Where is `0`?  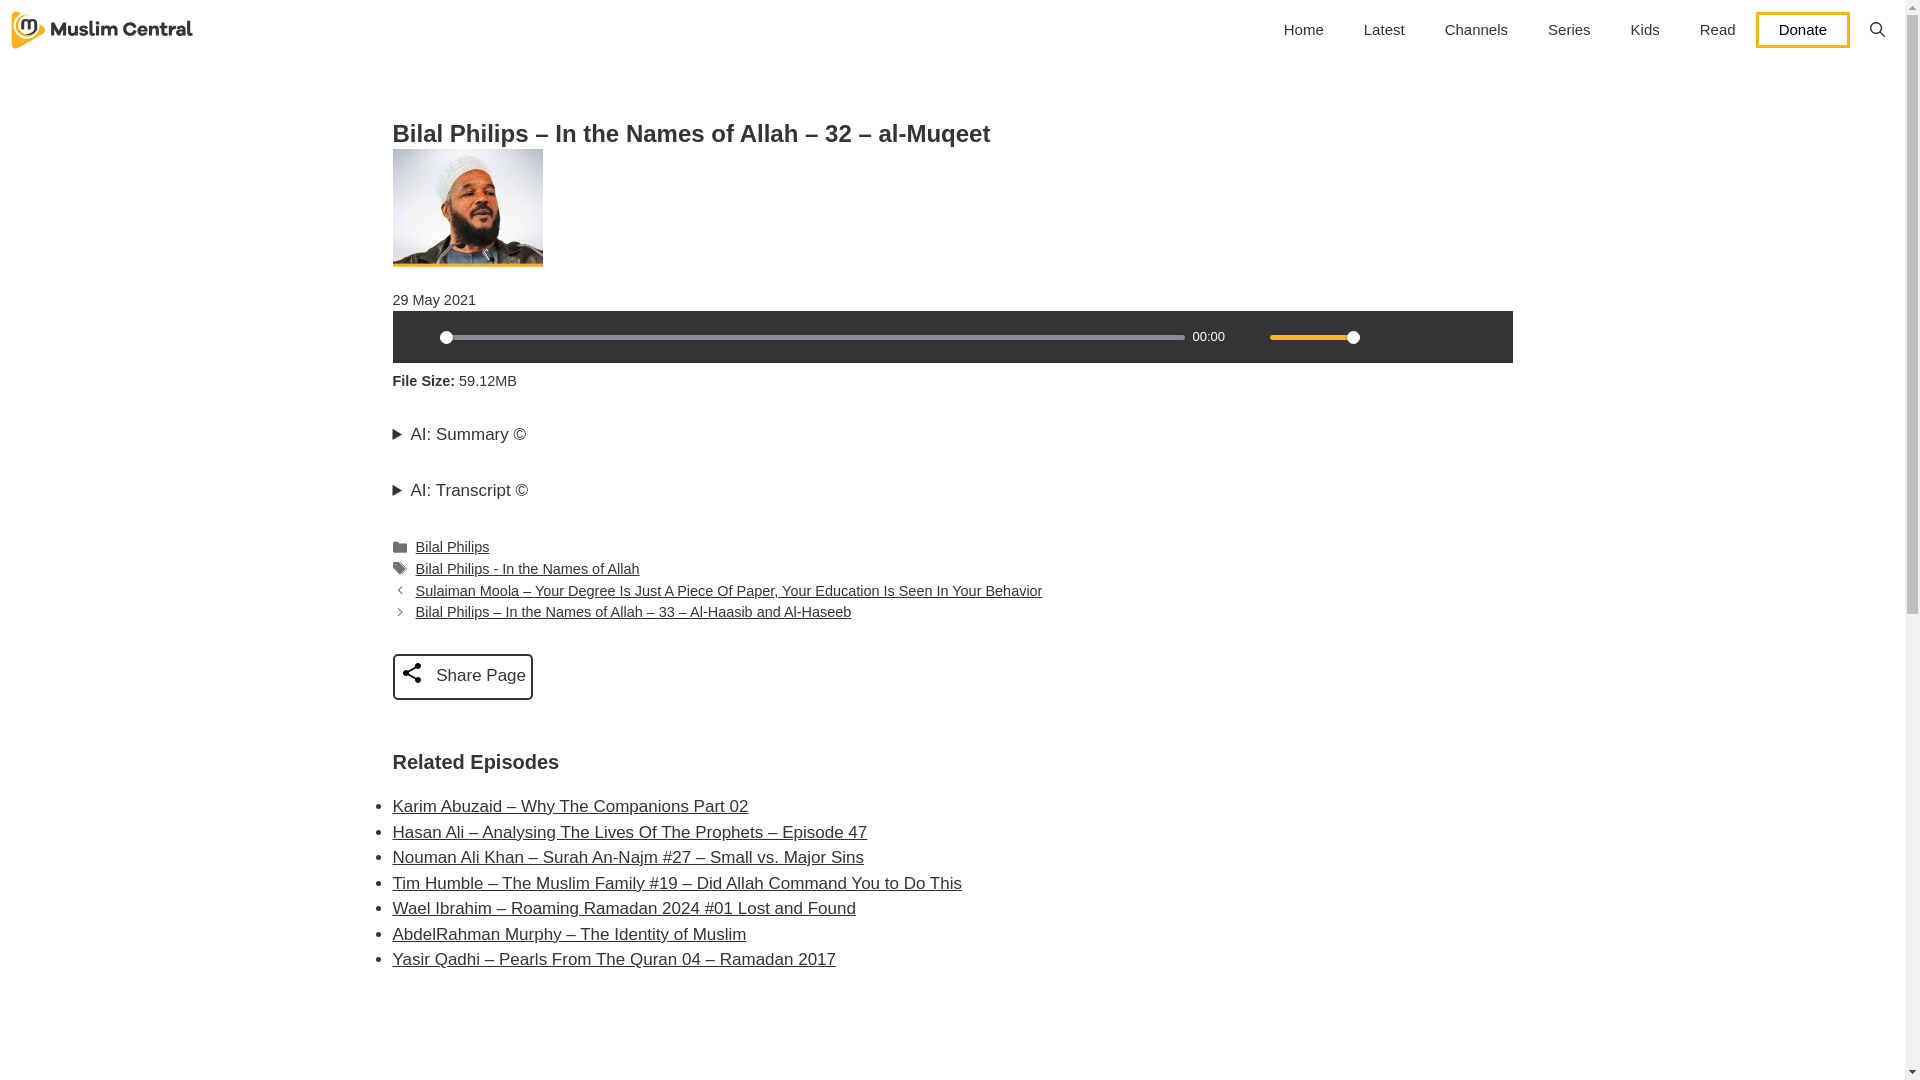 0 is located at coordinates (812, 337).